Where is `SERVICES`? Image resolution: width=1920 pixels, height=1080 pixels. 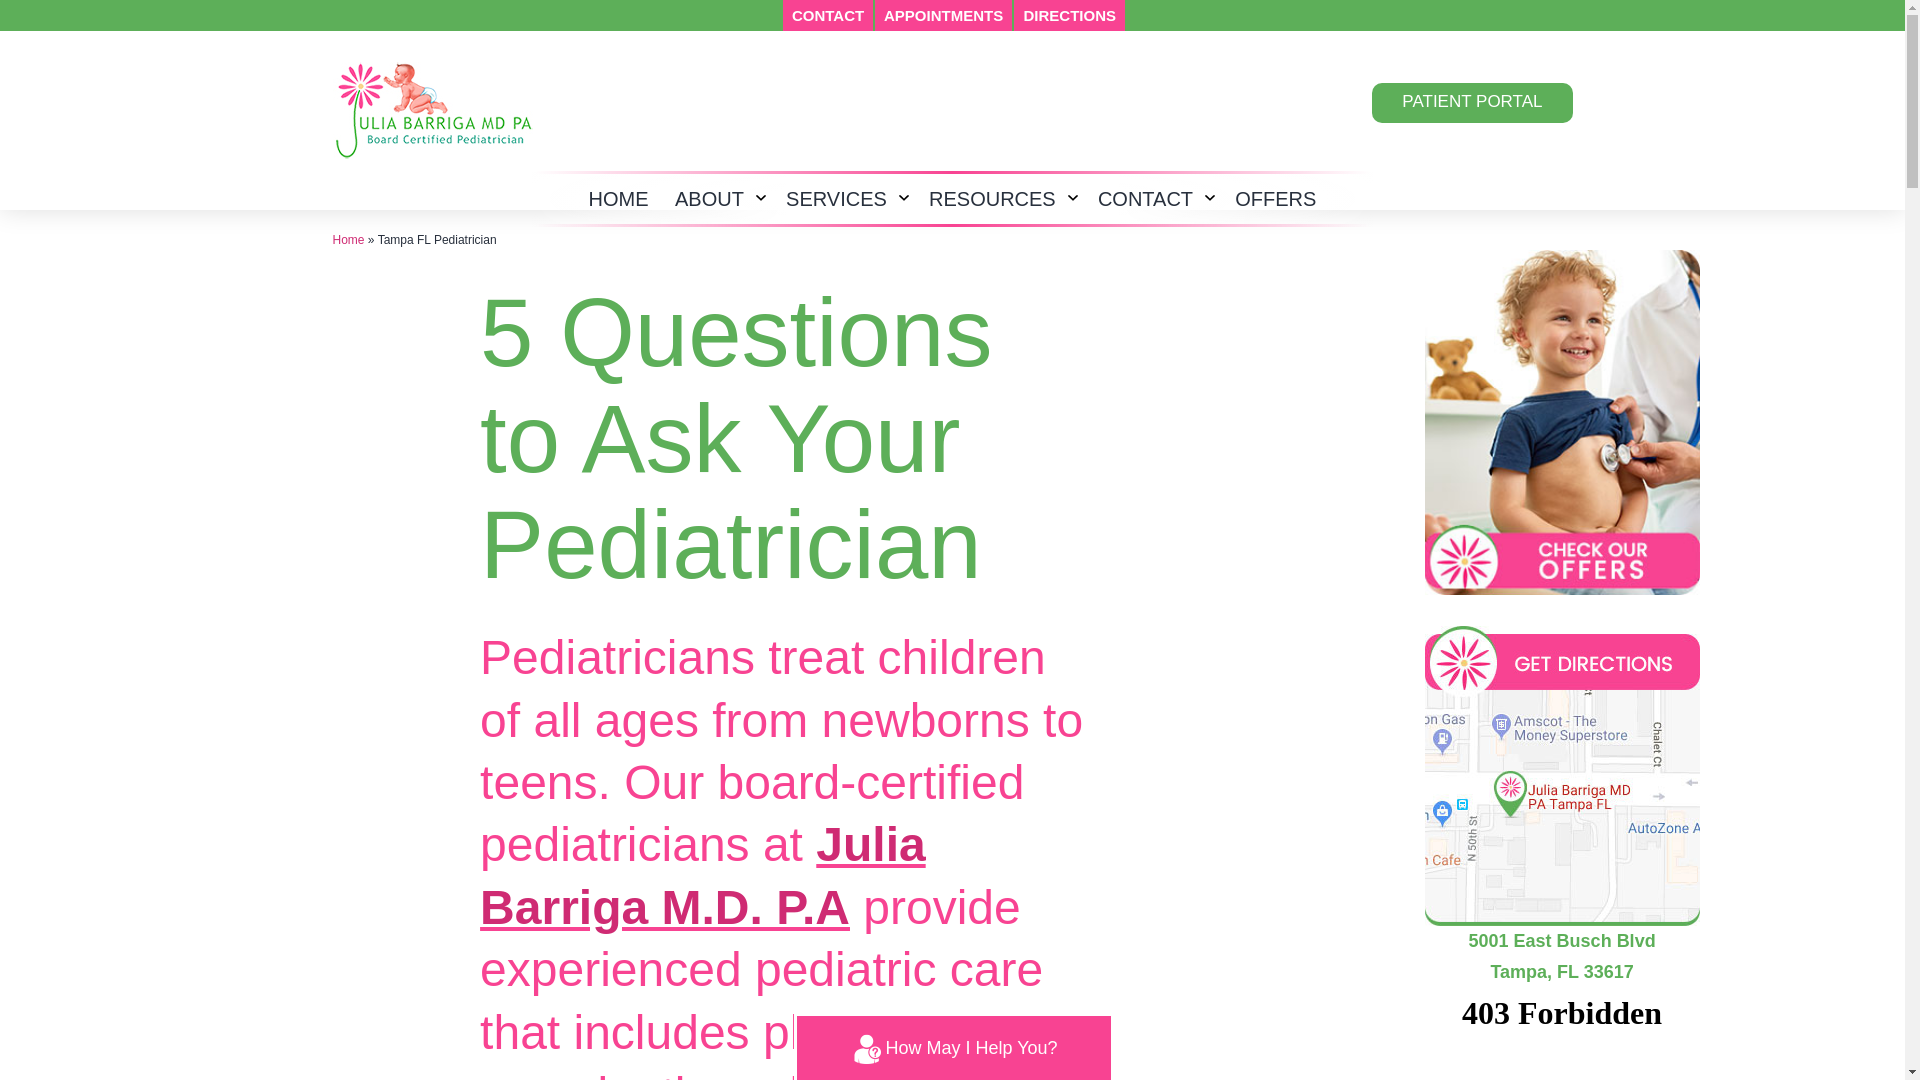
SERVICES is located at coordinates (836, 198).